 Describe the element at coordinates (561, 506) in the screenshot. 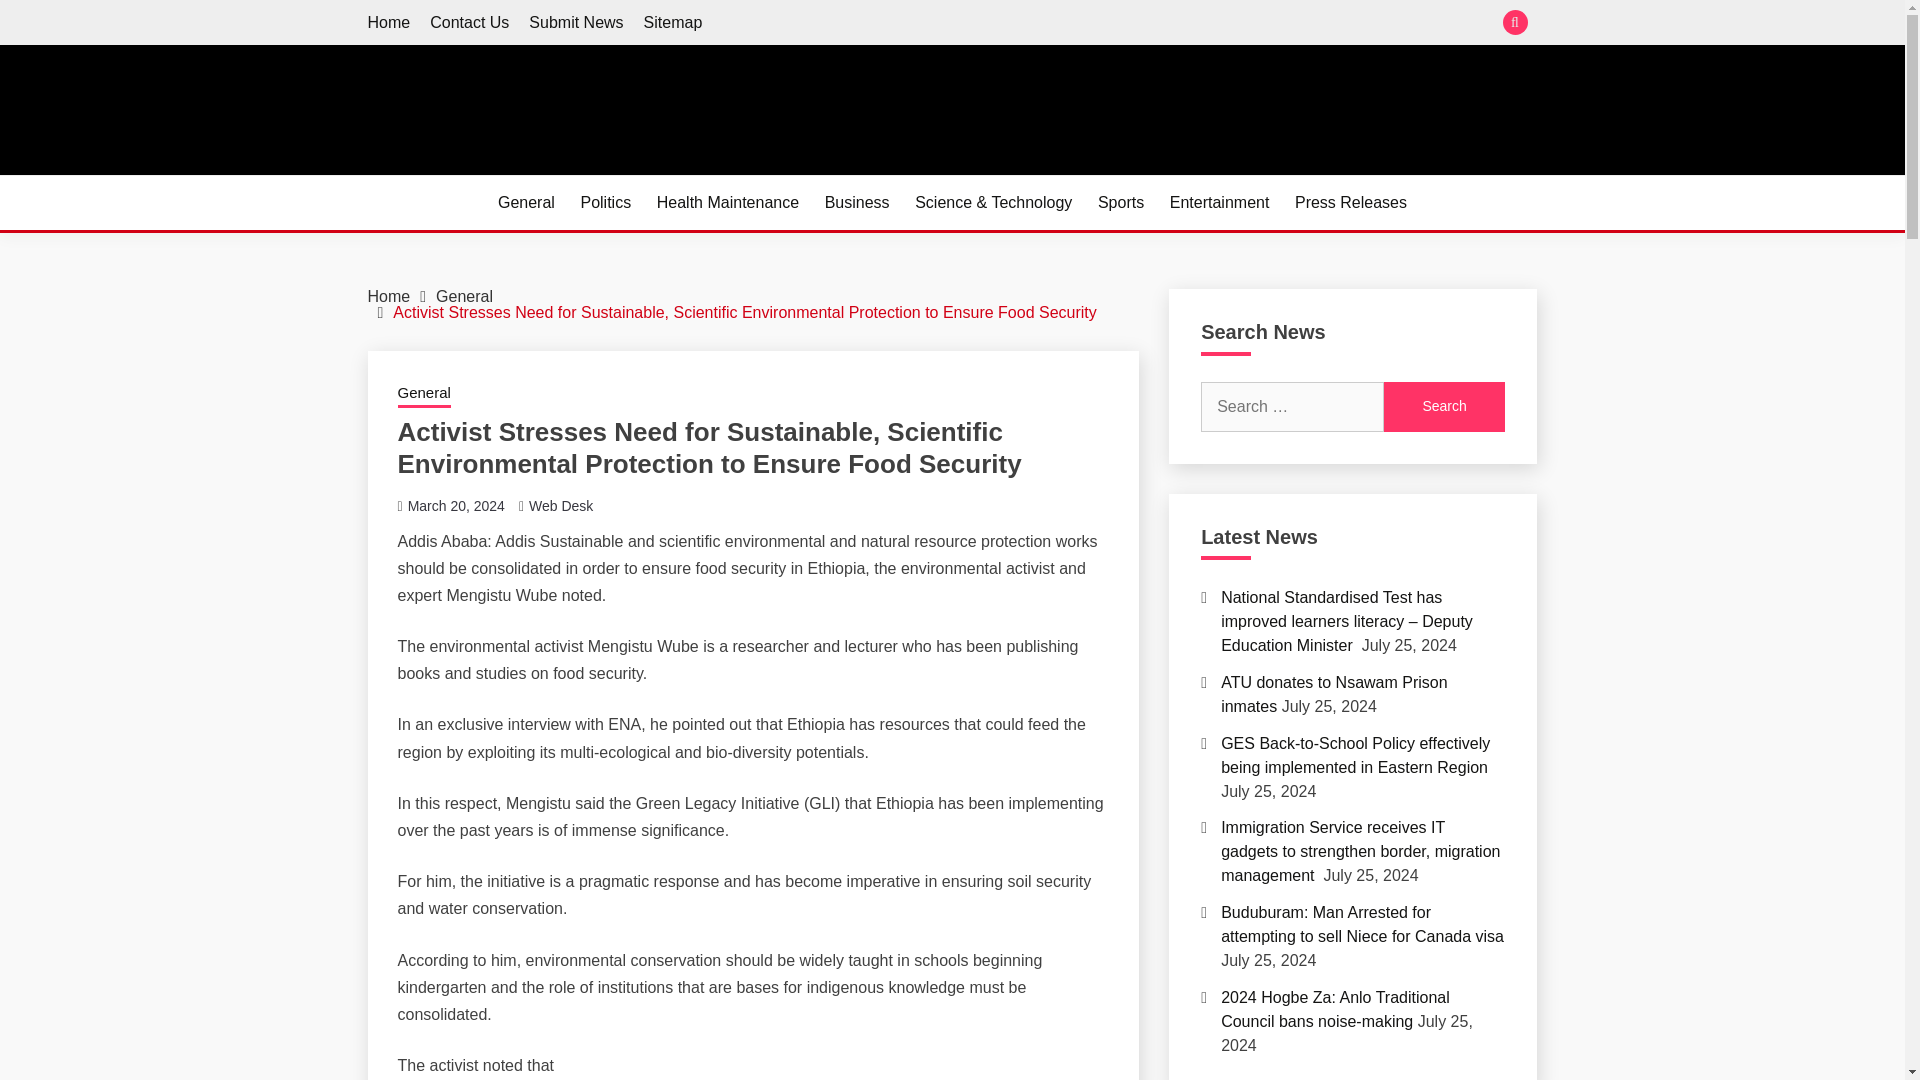

I see `Web Desk` at that location.